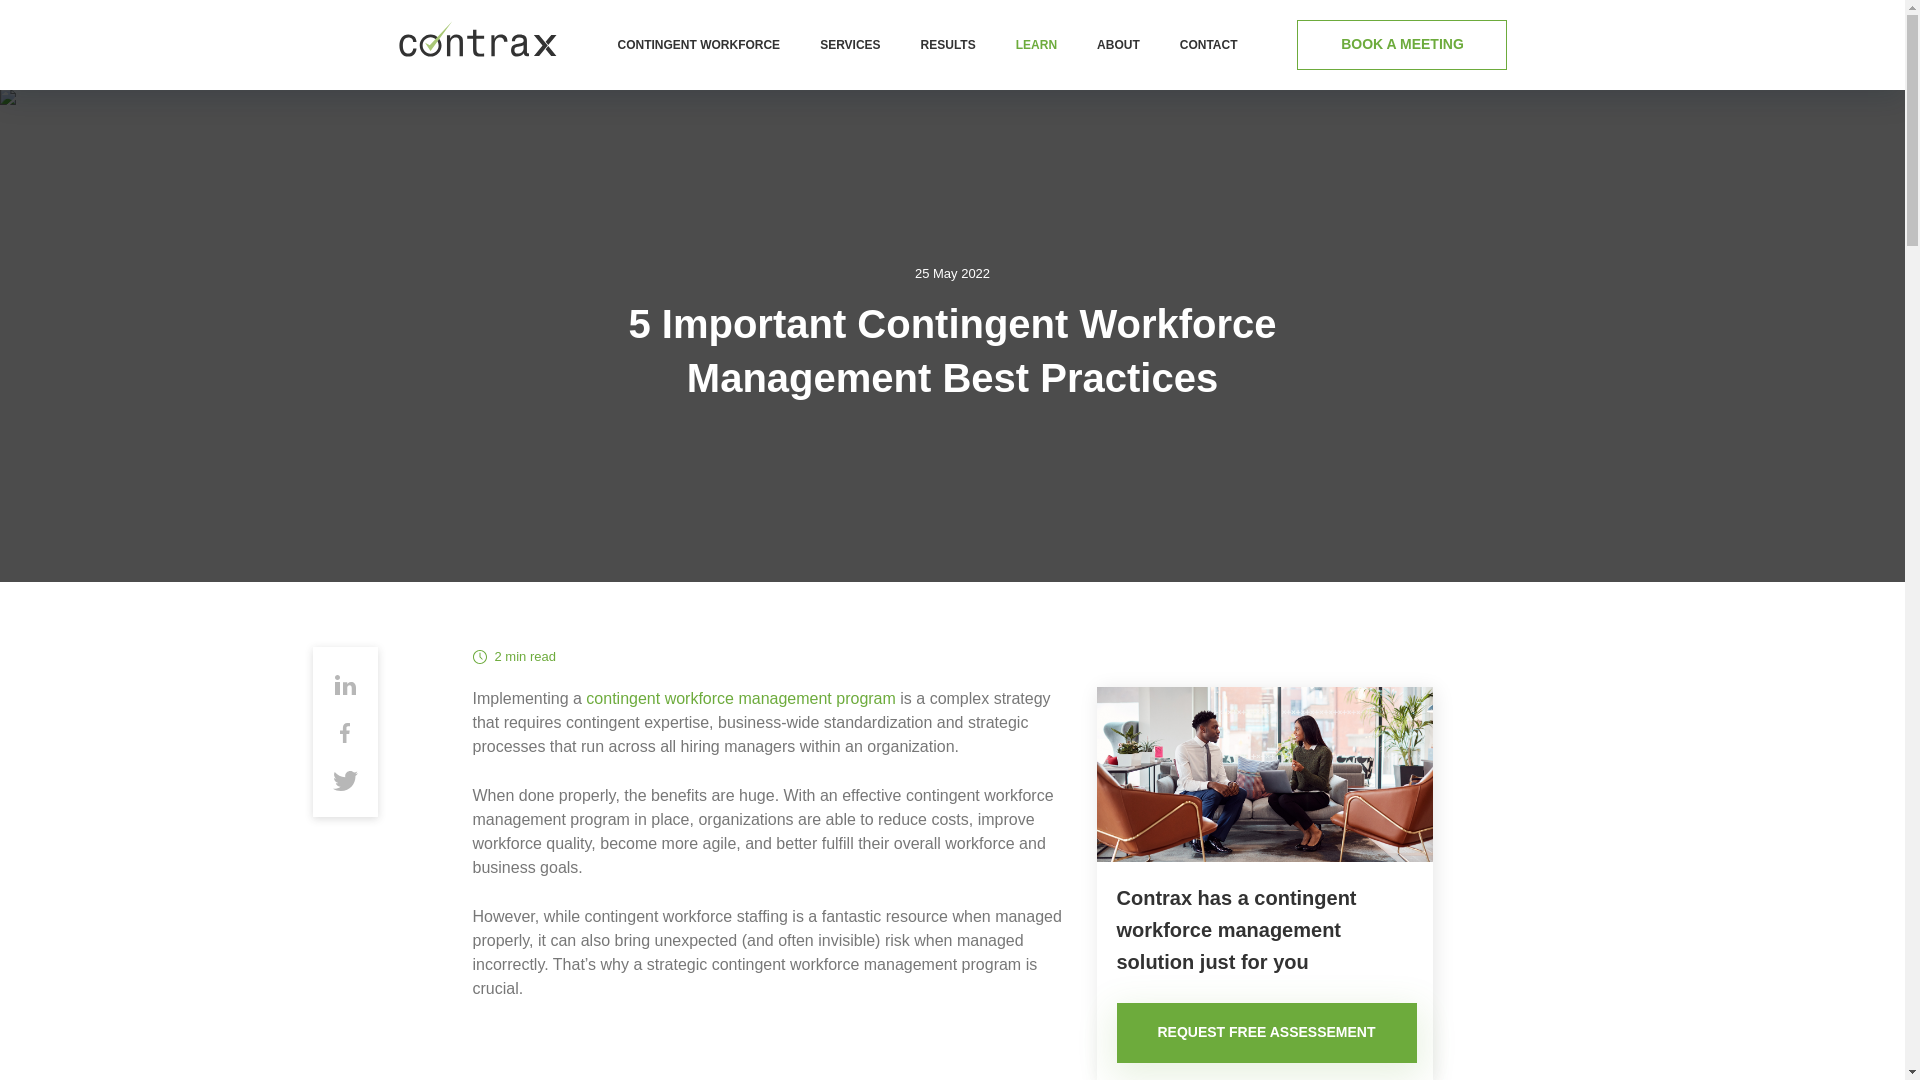  What do you see at coordinates (698, 44) in the screenshot?
I see `CONTINGENT WORKFORCE` at bounding box center [698, 44].